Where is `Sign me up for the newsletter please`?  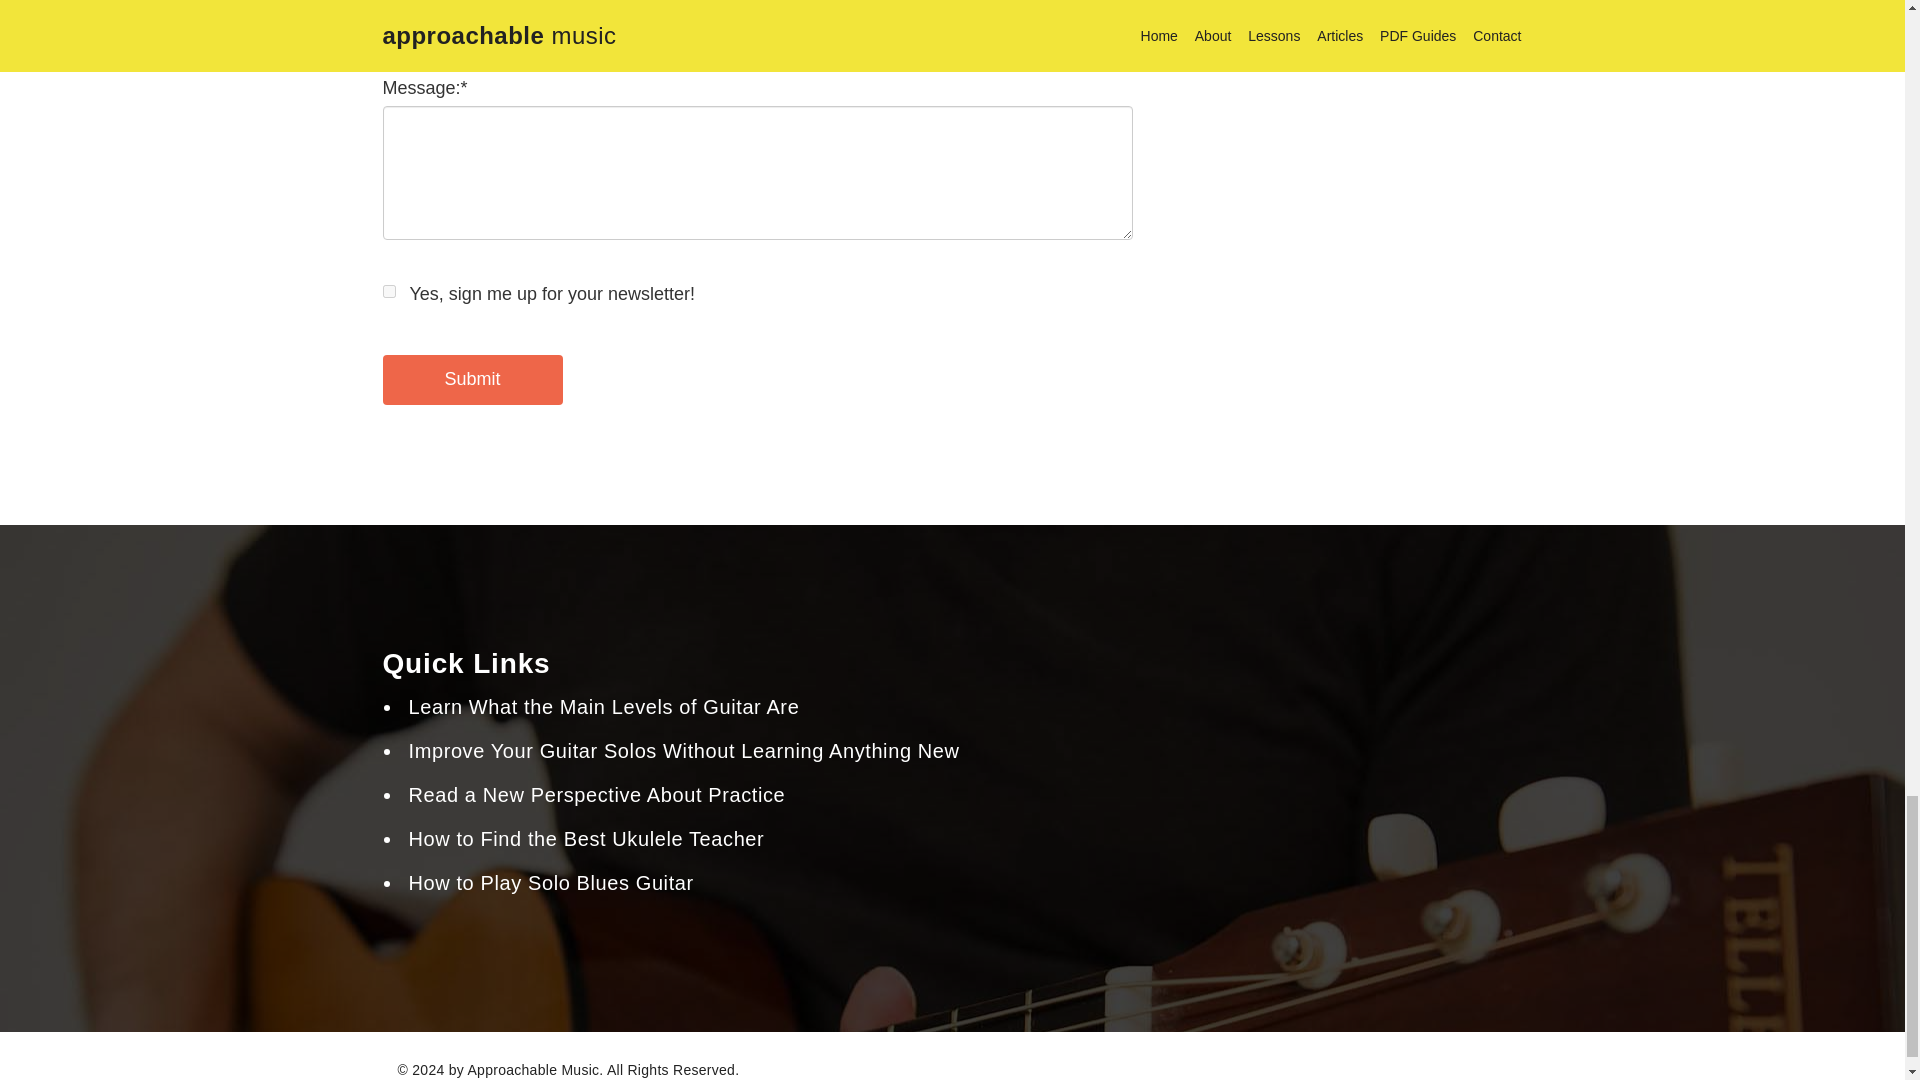
Sign me up for the newsletter please is located at coordinates (388, 292).